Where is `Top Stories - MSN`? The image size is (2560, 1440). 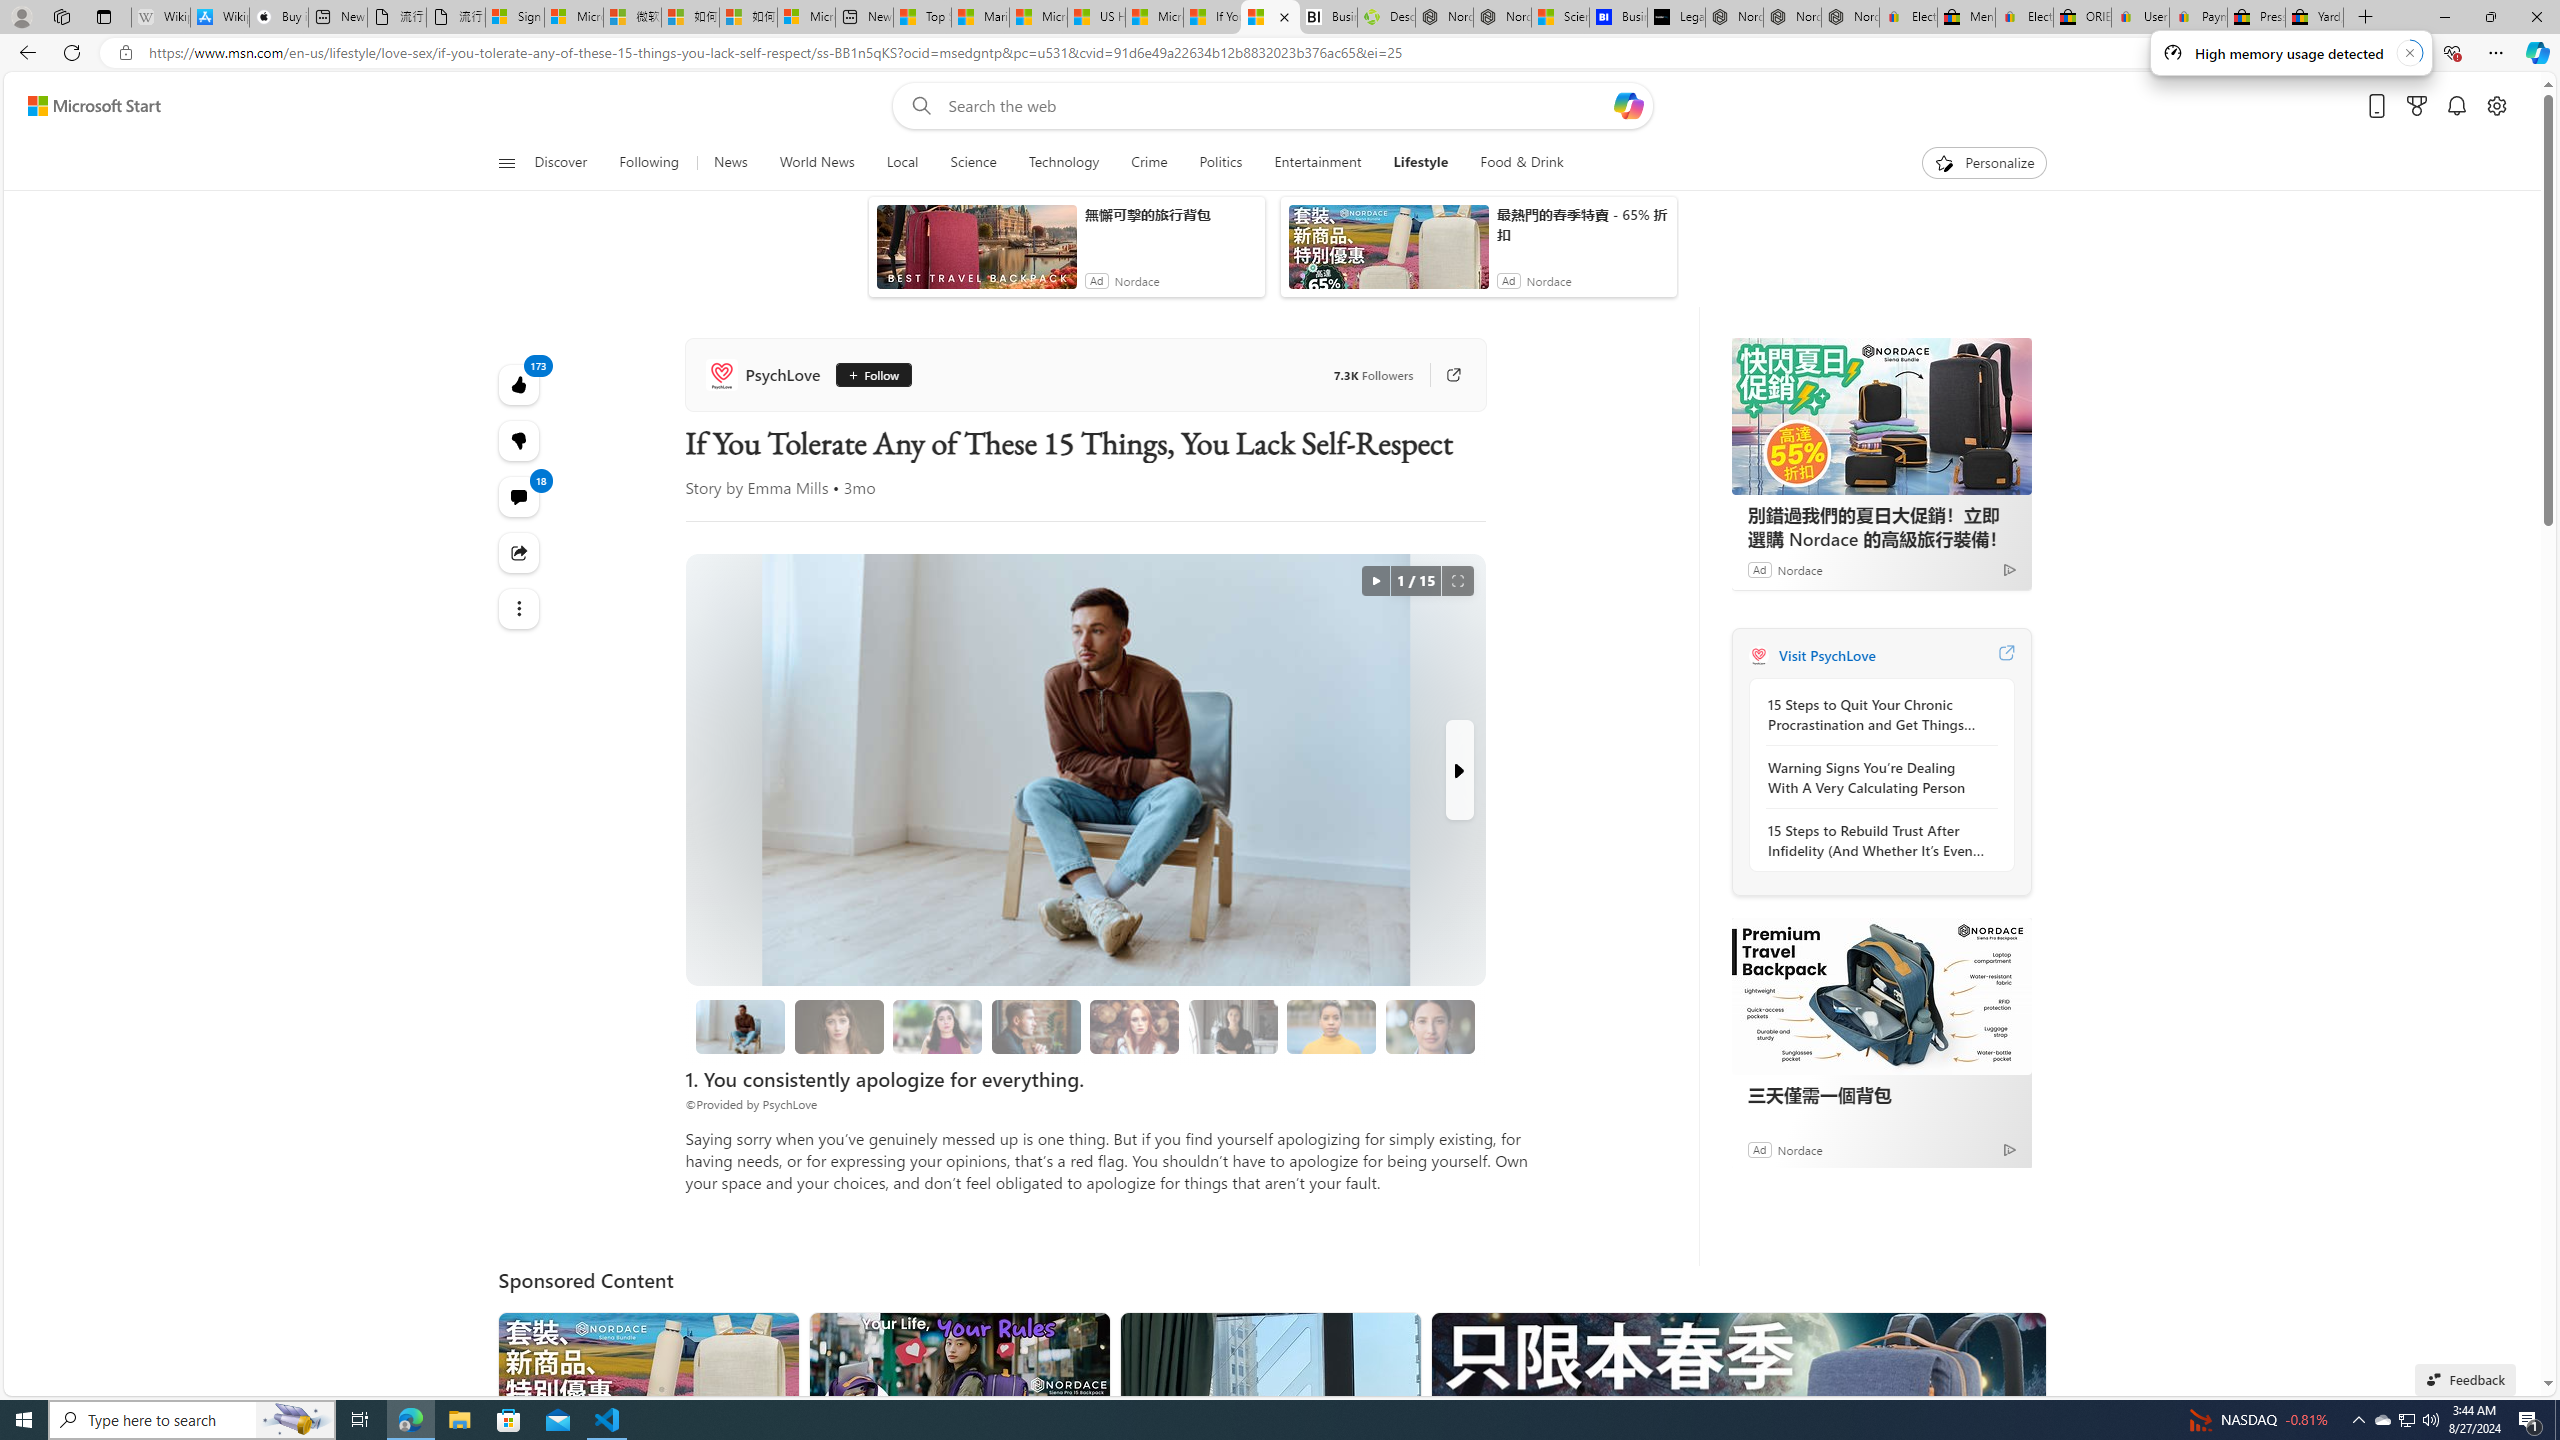 Top Stories - MSN is located at coordinates (922, 17).